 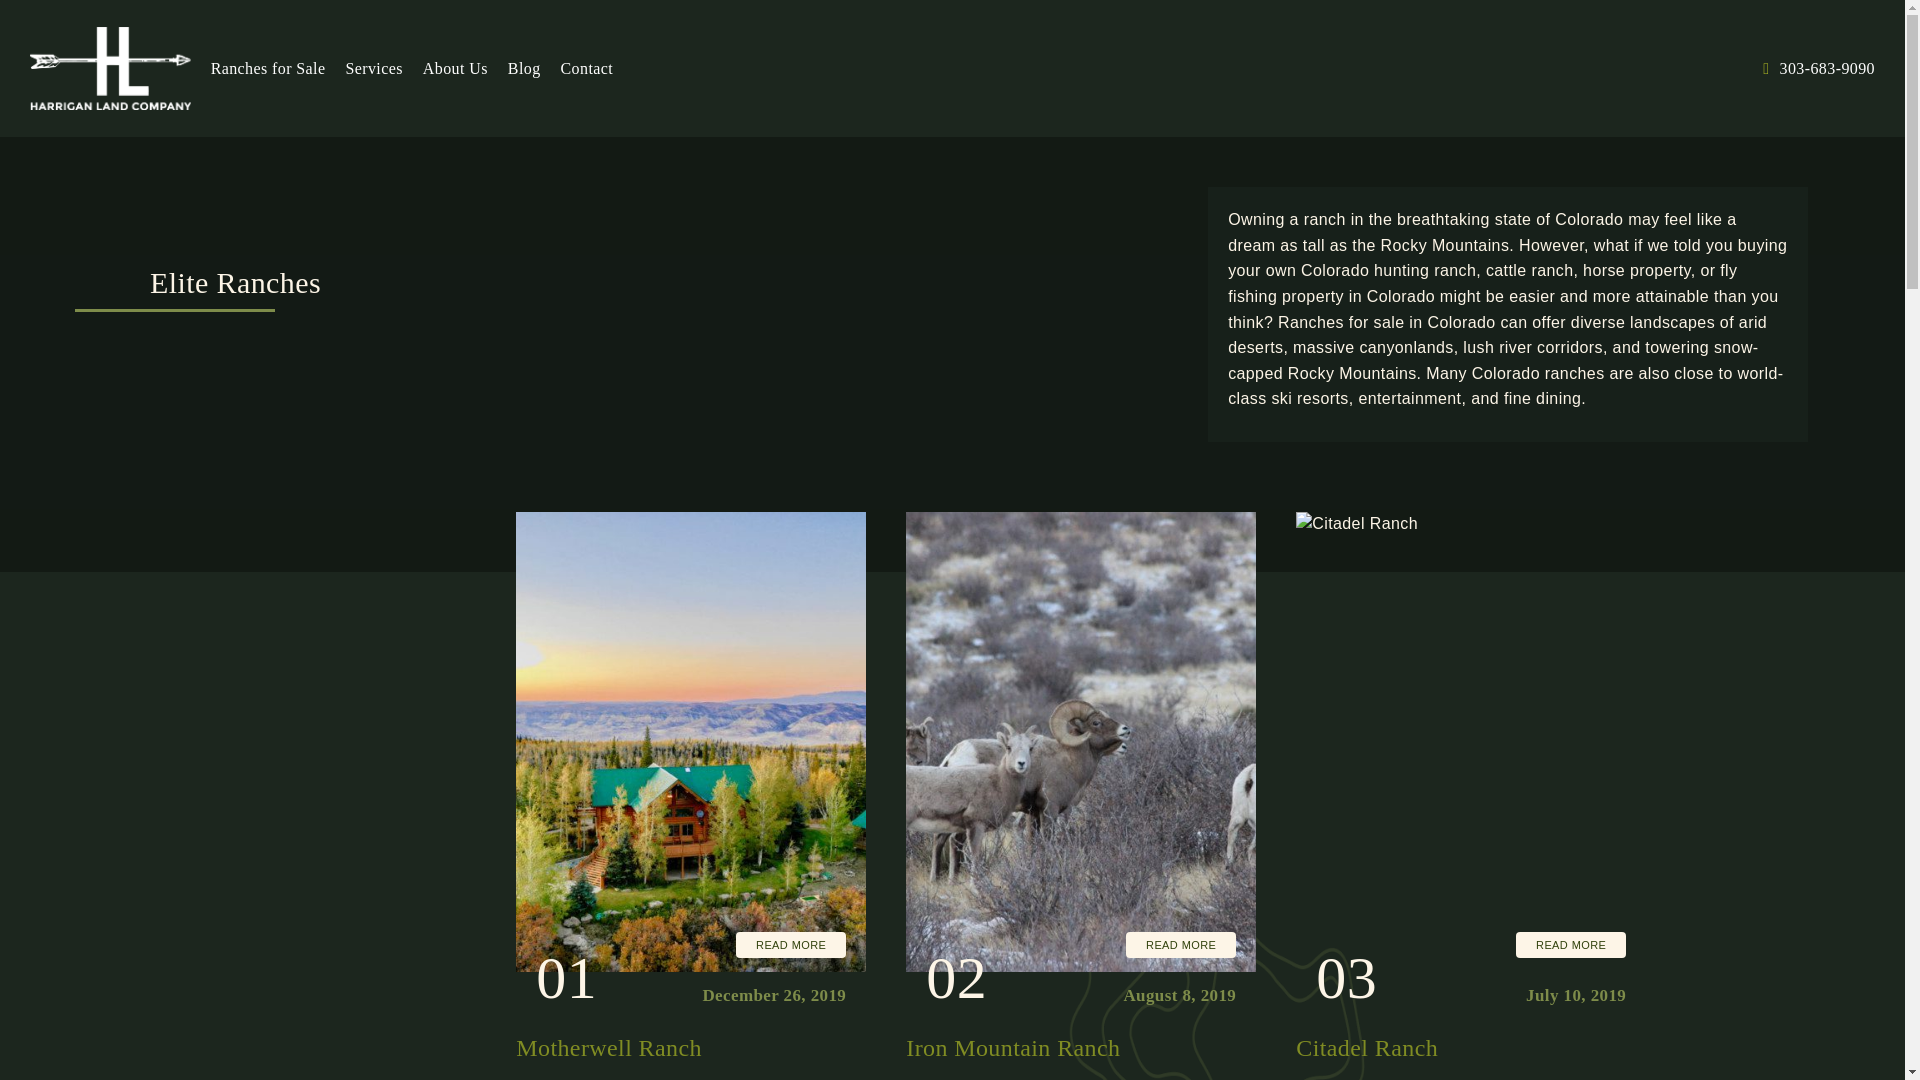 What do you see at coordinates (1012, 1047) in the screenshot?
I see `Iron Mountain Ranch` at bounding box center [1012, 1047].